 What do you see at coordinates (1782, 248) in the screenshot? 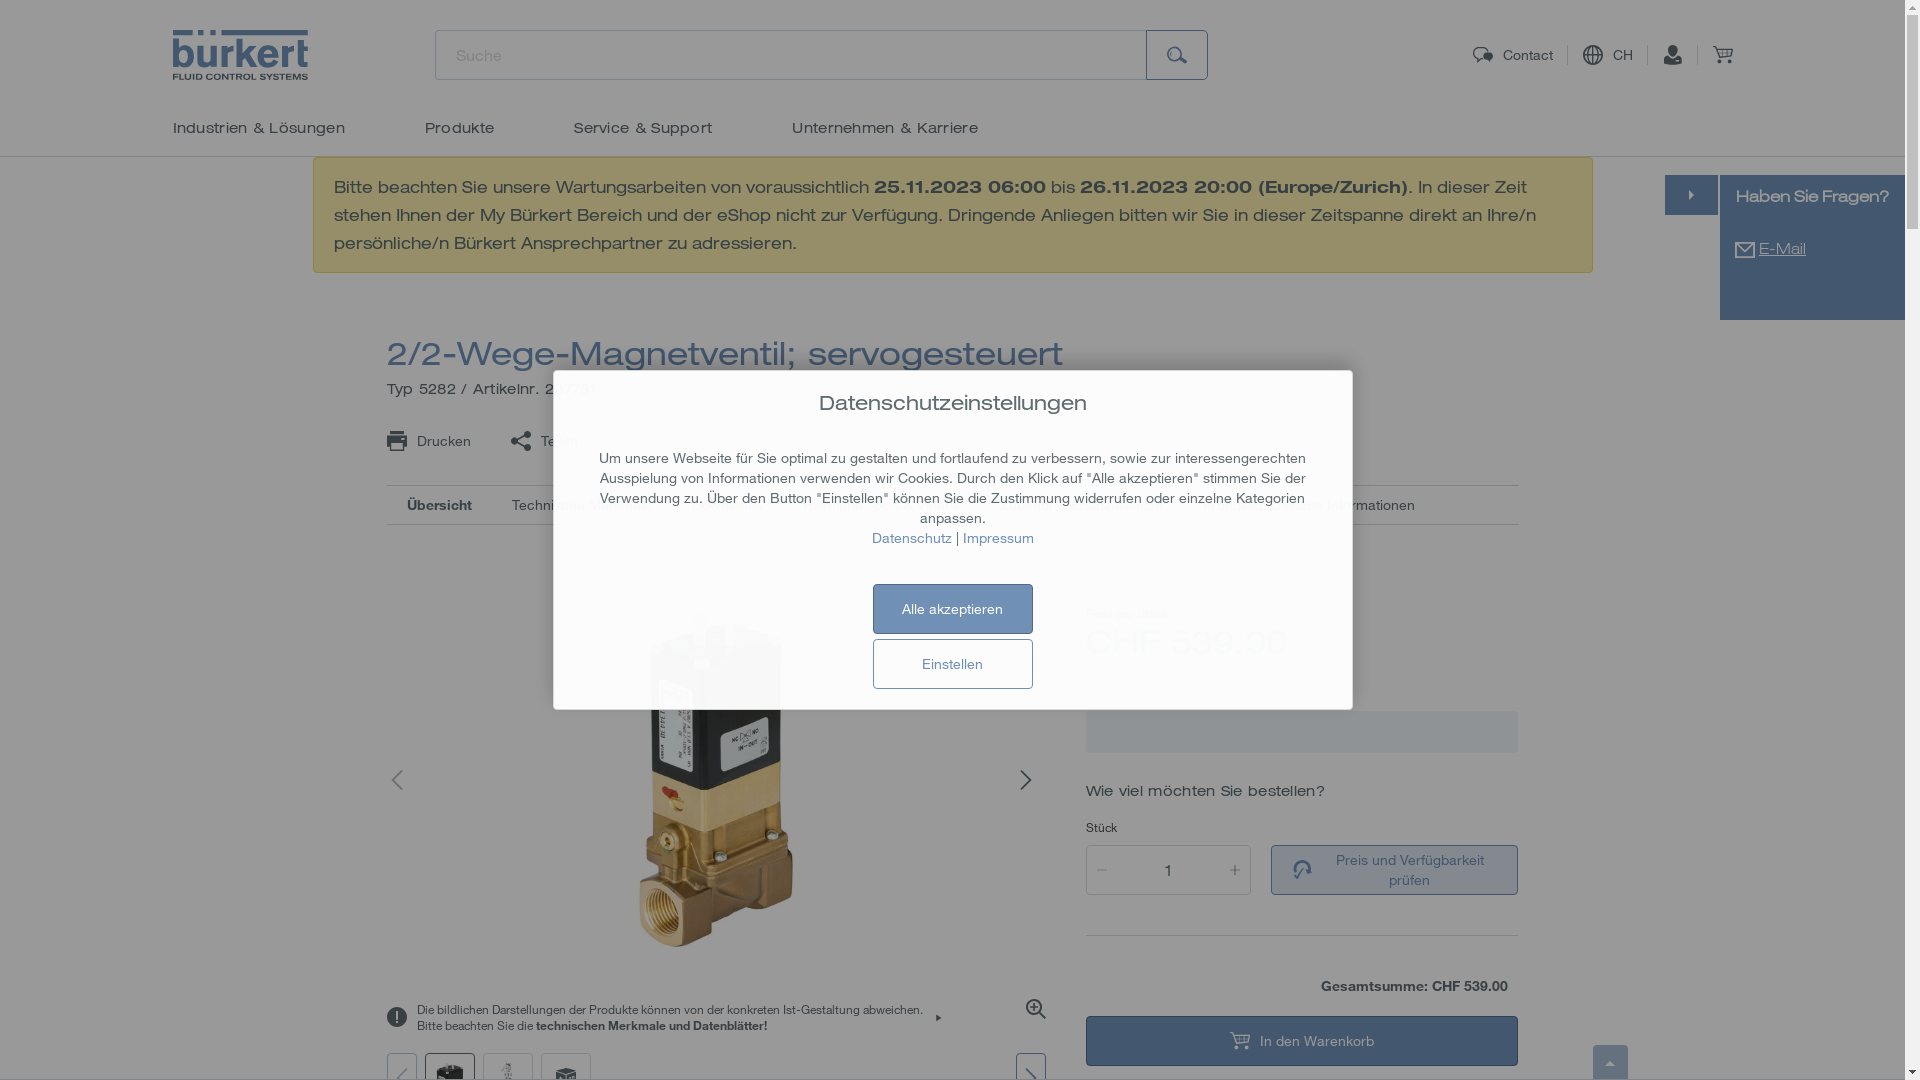
I see `E-Mail` at bounding box center [1782, 248].